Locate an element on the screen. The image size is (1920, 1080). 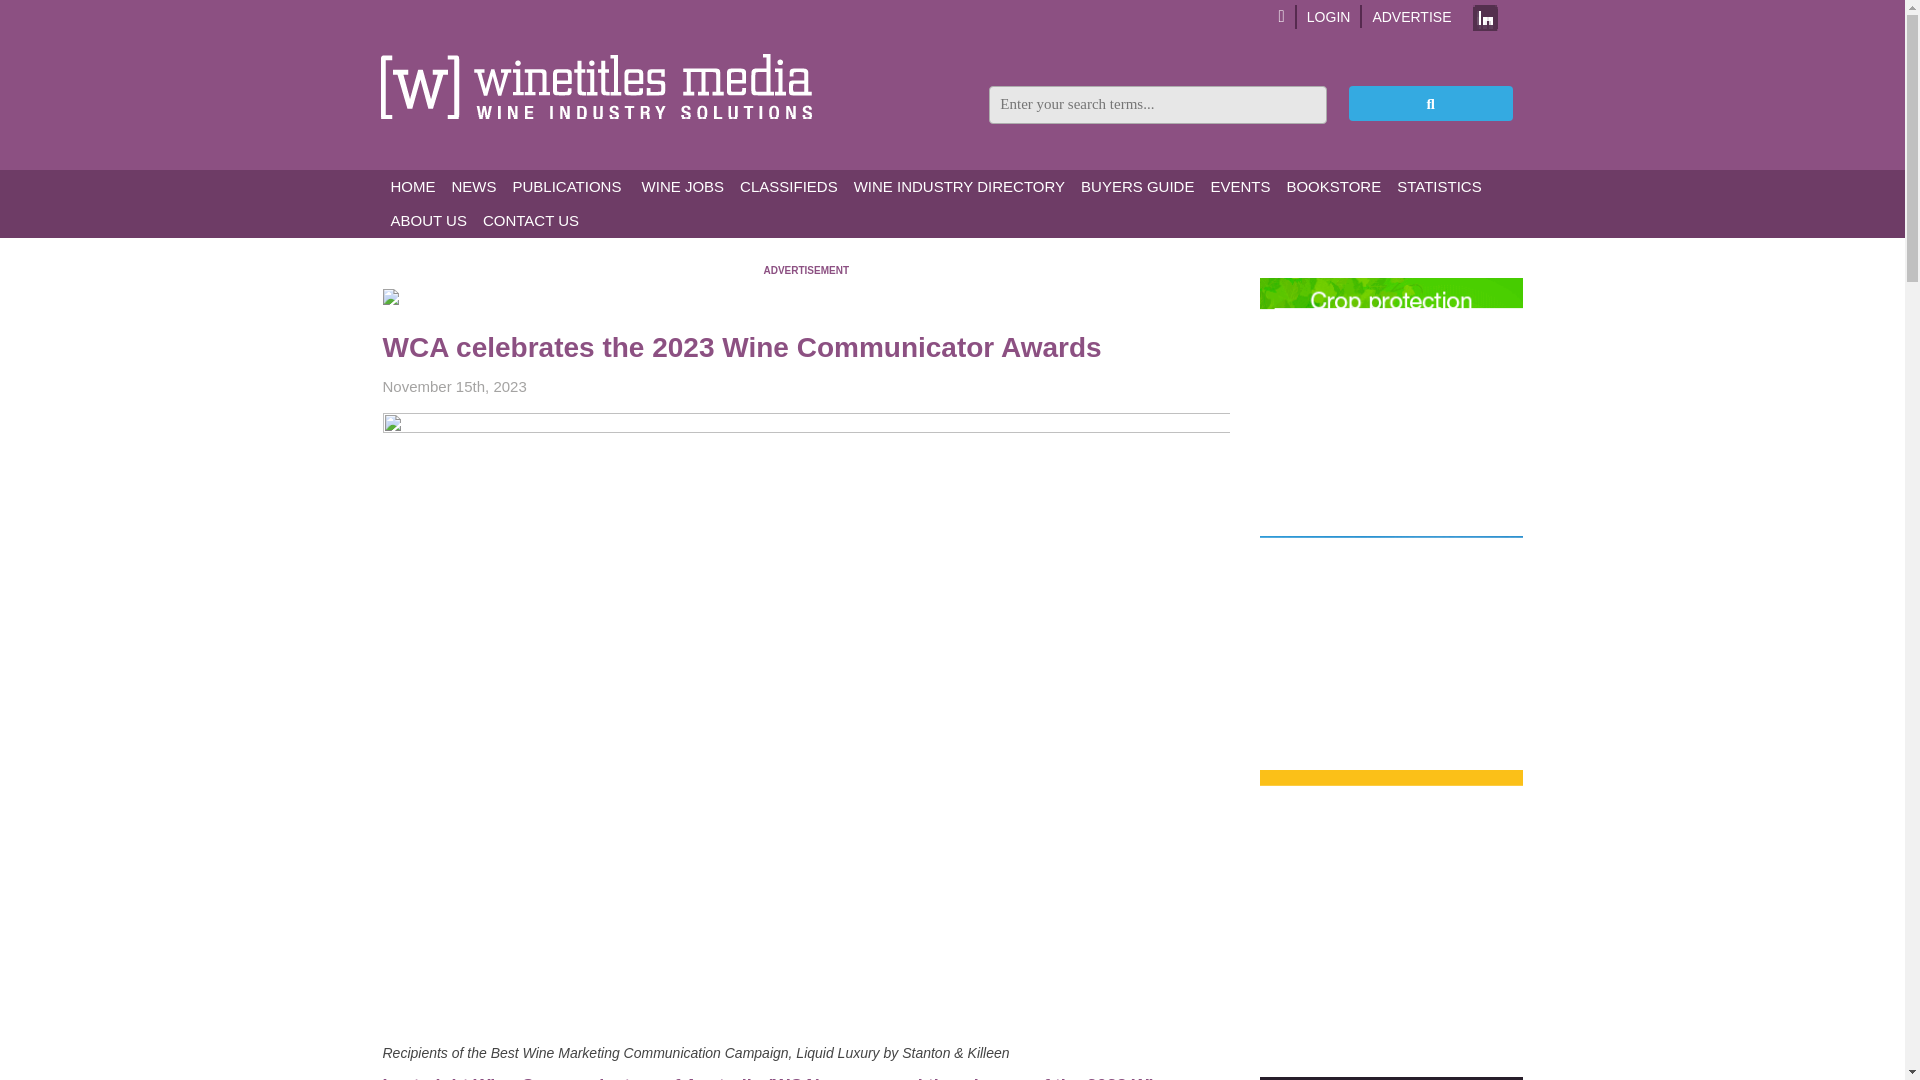
Wine Industry Directory is located at coordinates (960, 186).